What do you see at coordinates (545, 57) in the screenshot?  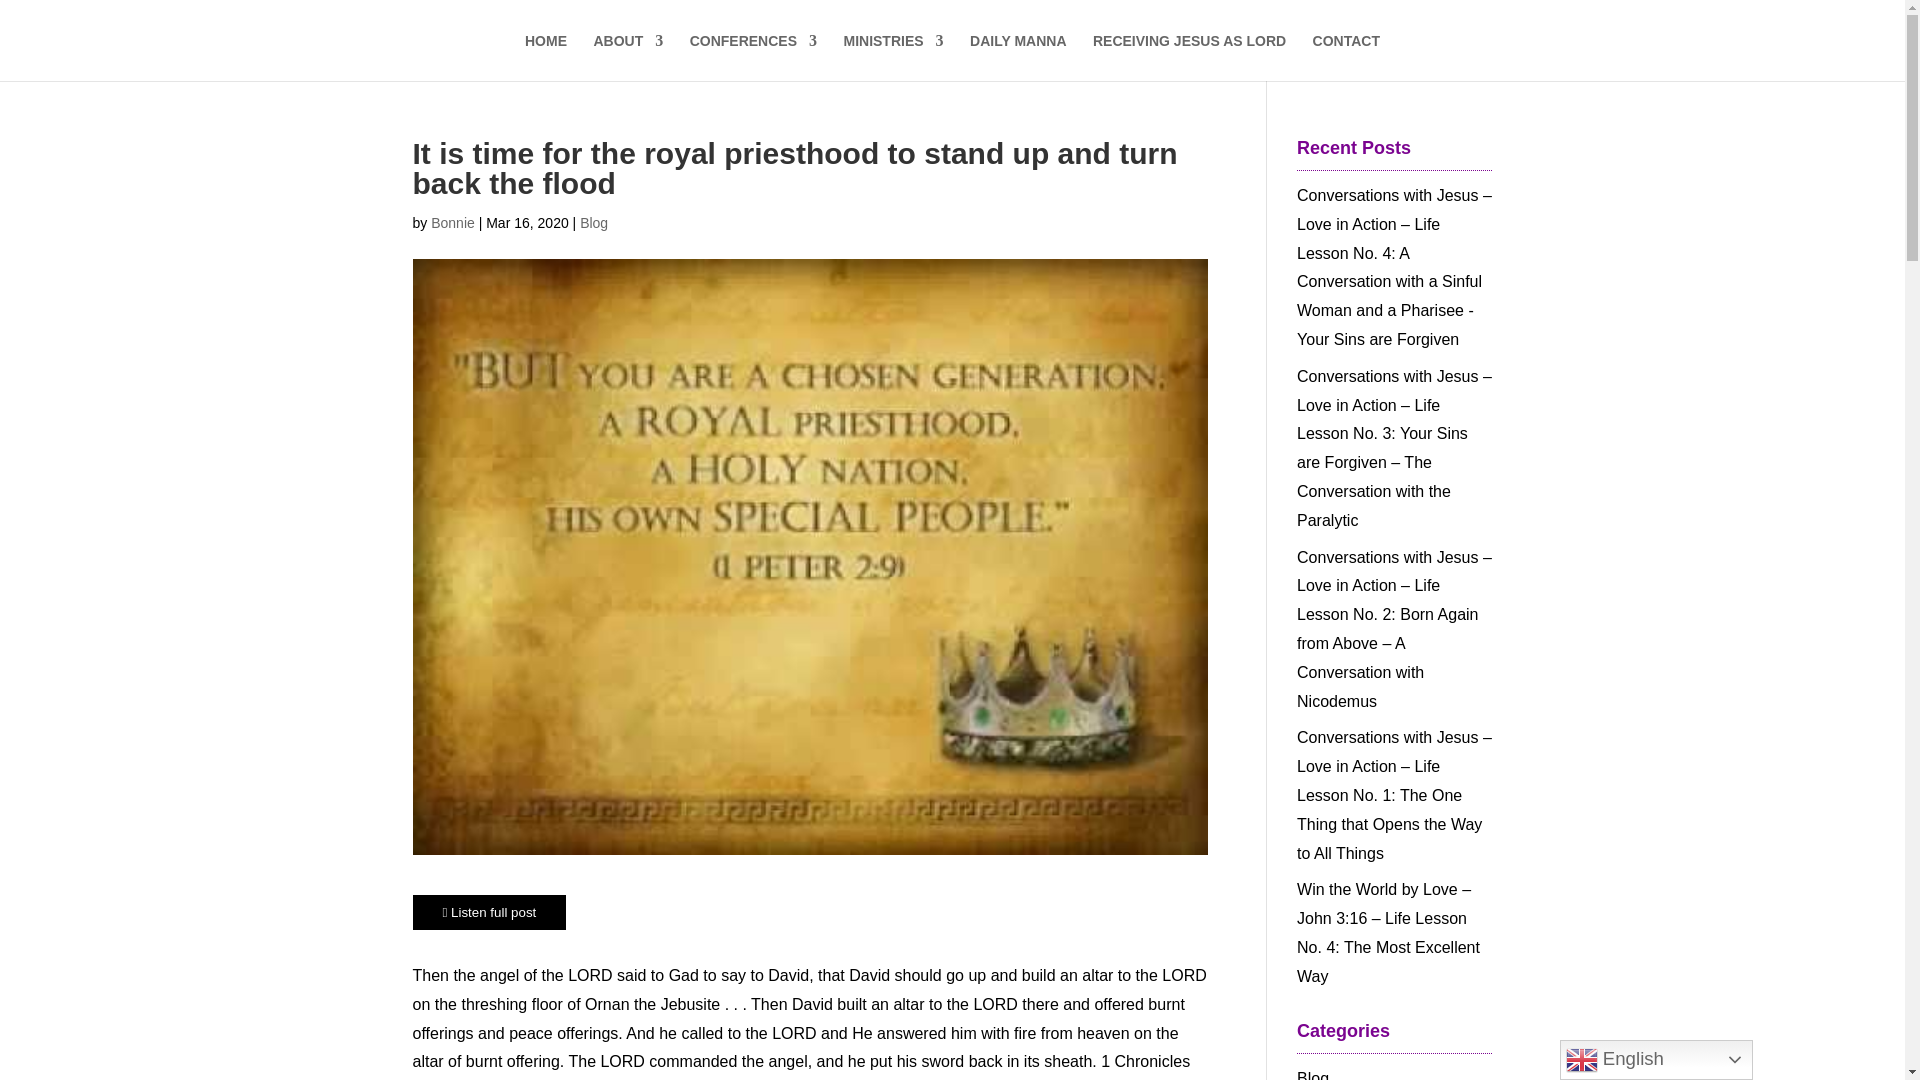 I see `HOME` at bounding box center [545, 57].